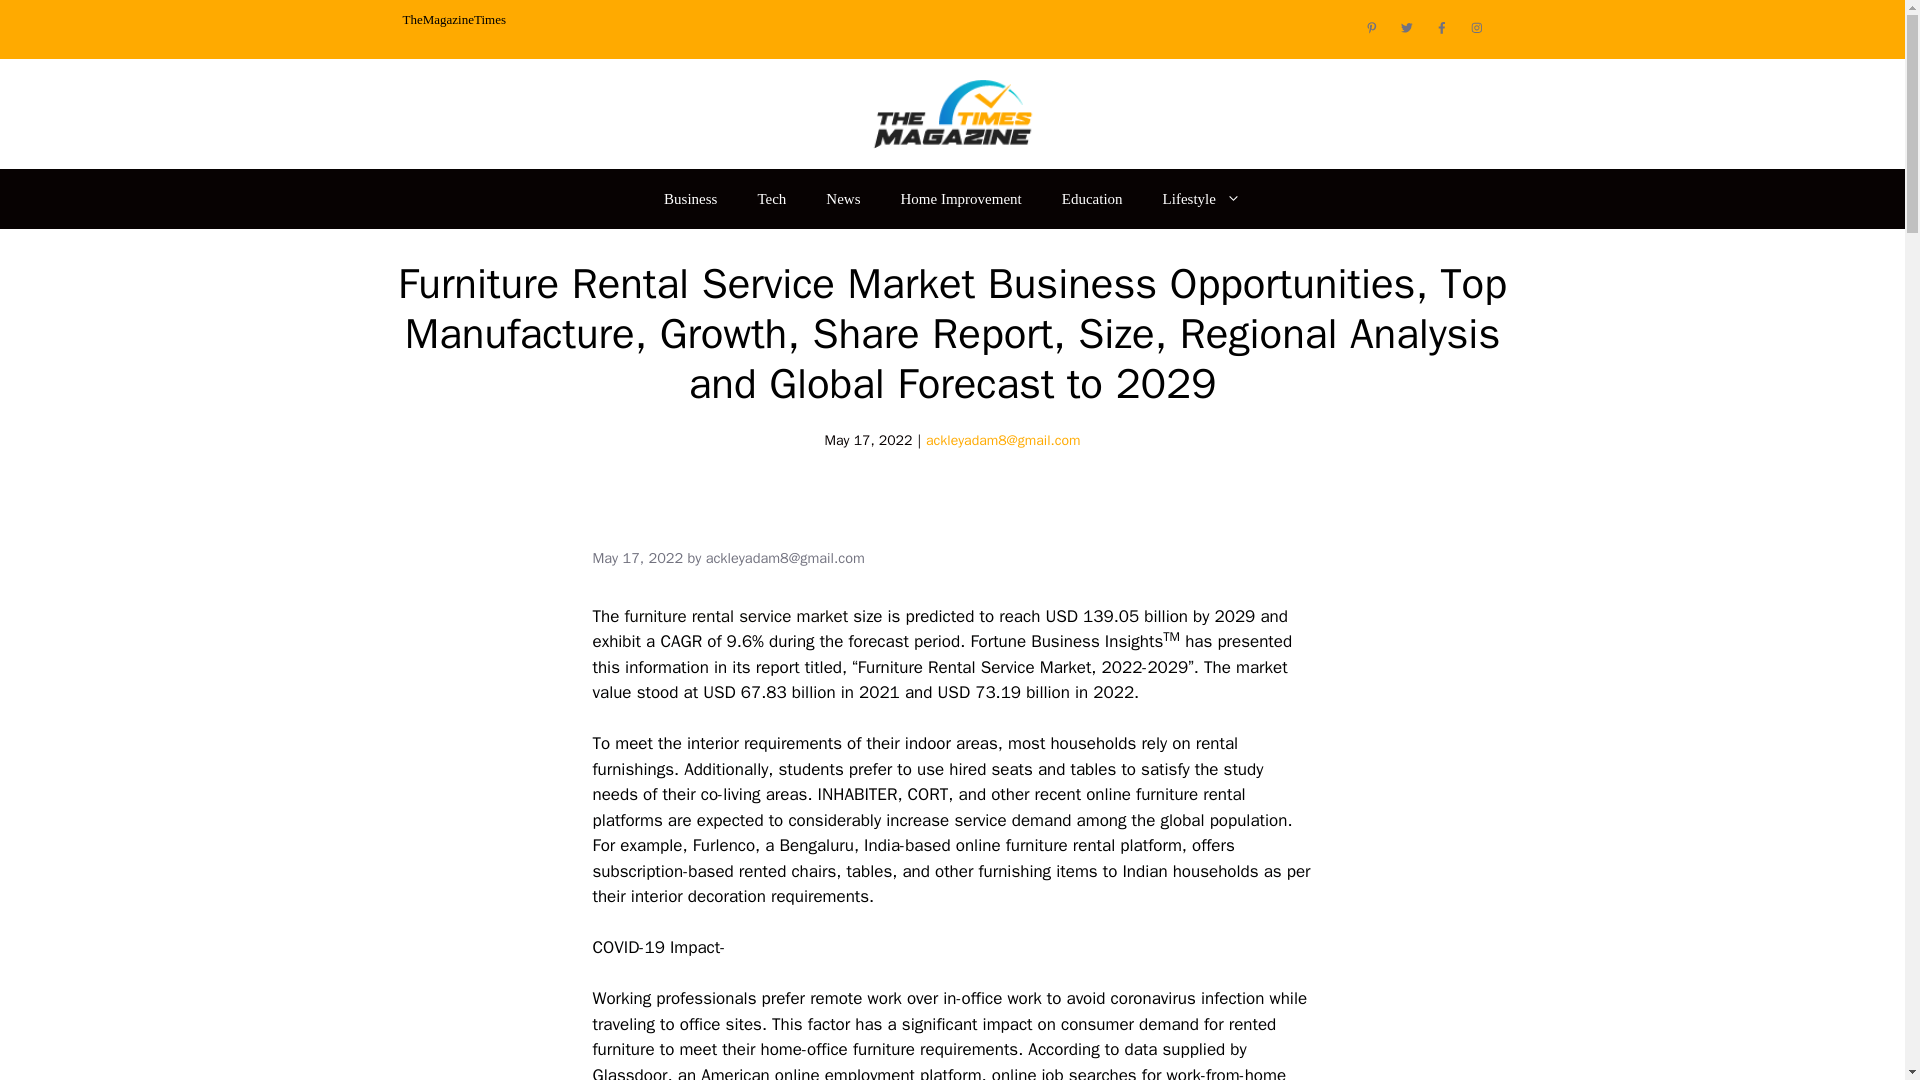  I want to click on Lifestyle, so click(1202, 198).